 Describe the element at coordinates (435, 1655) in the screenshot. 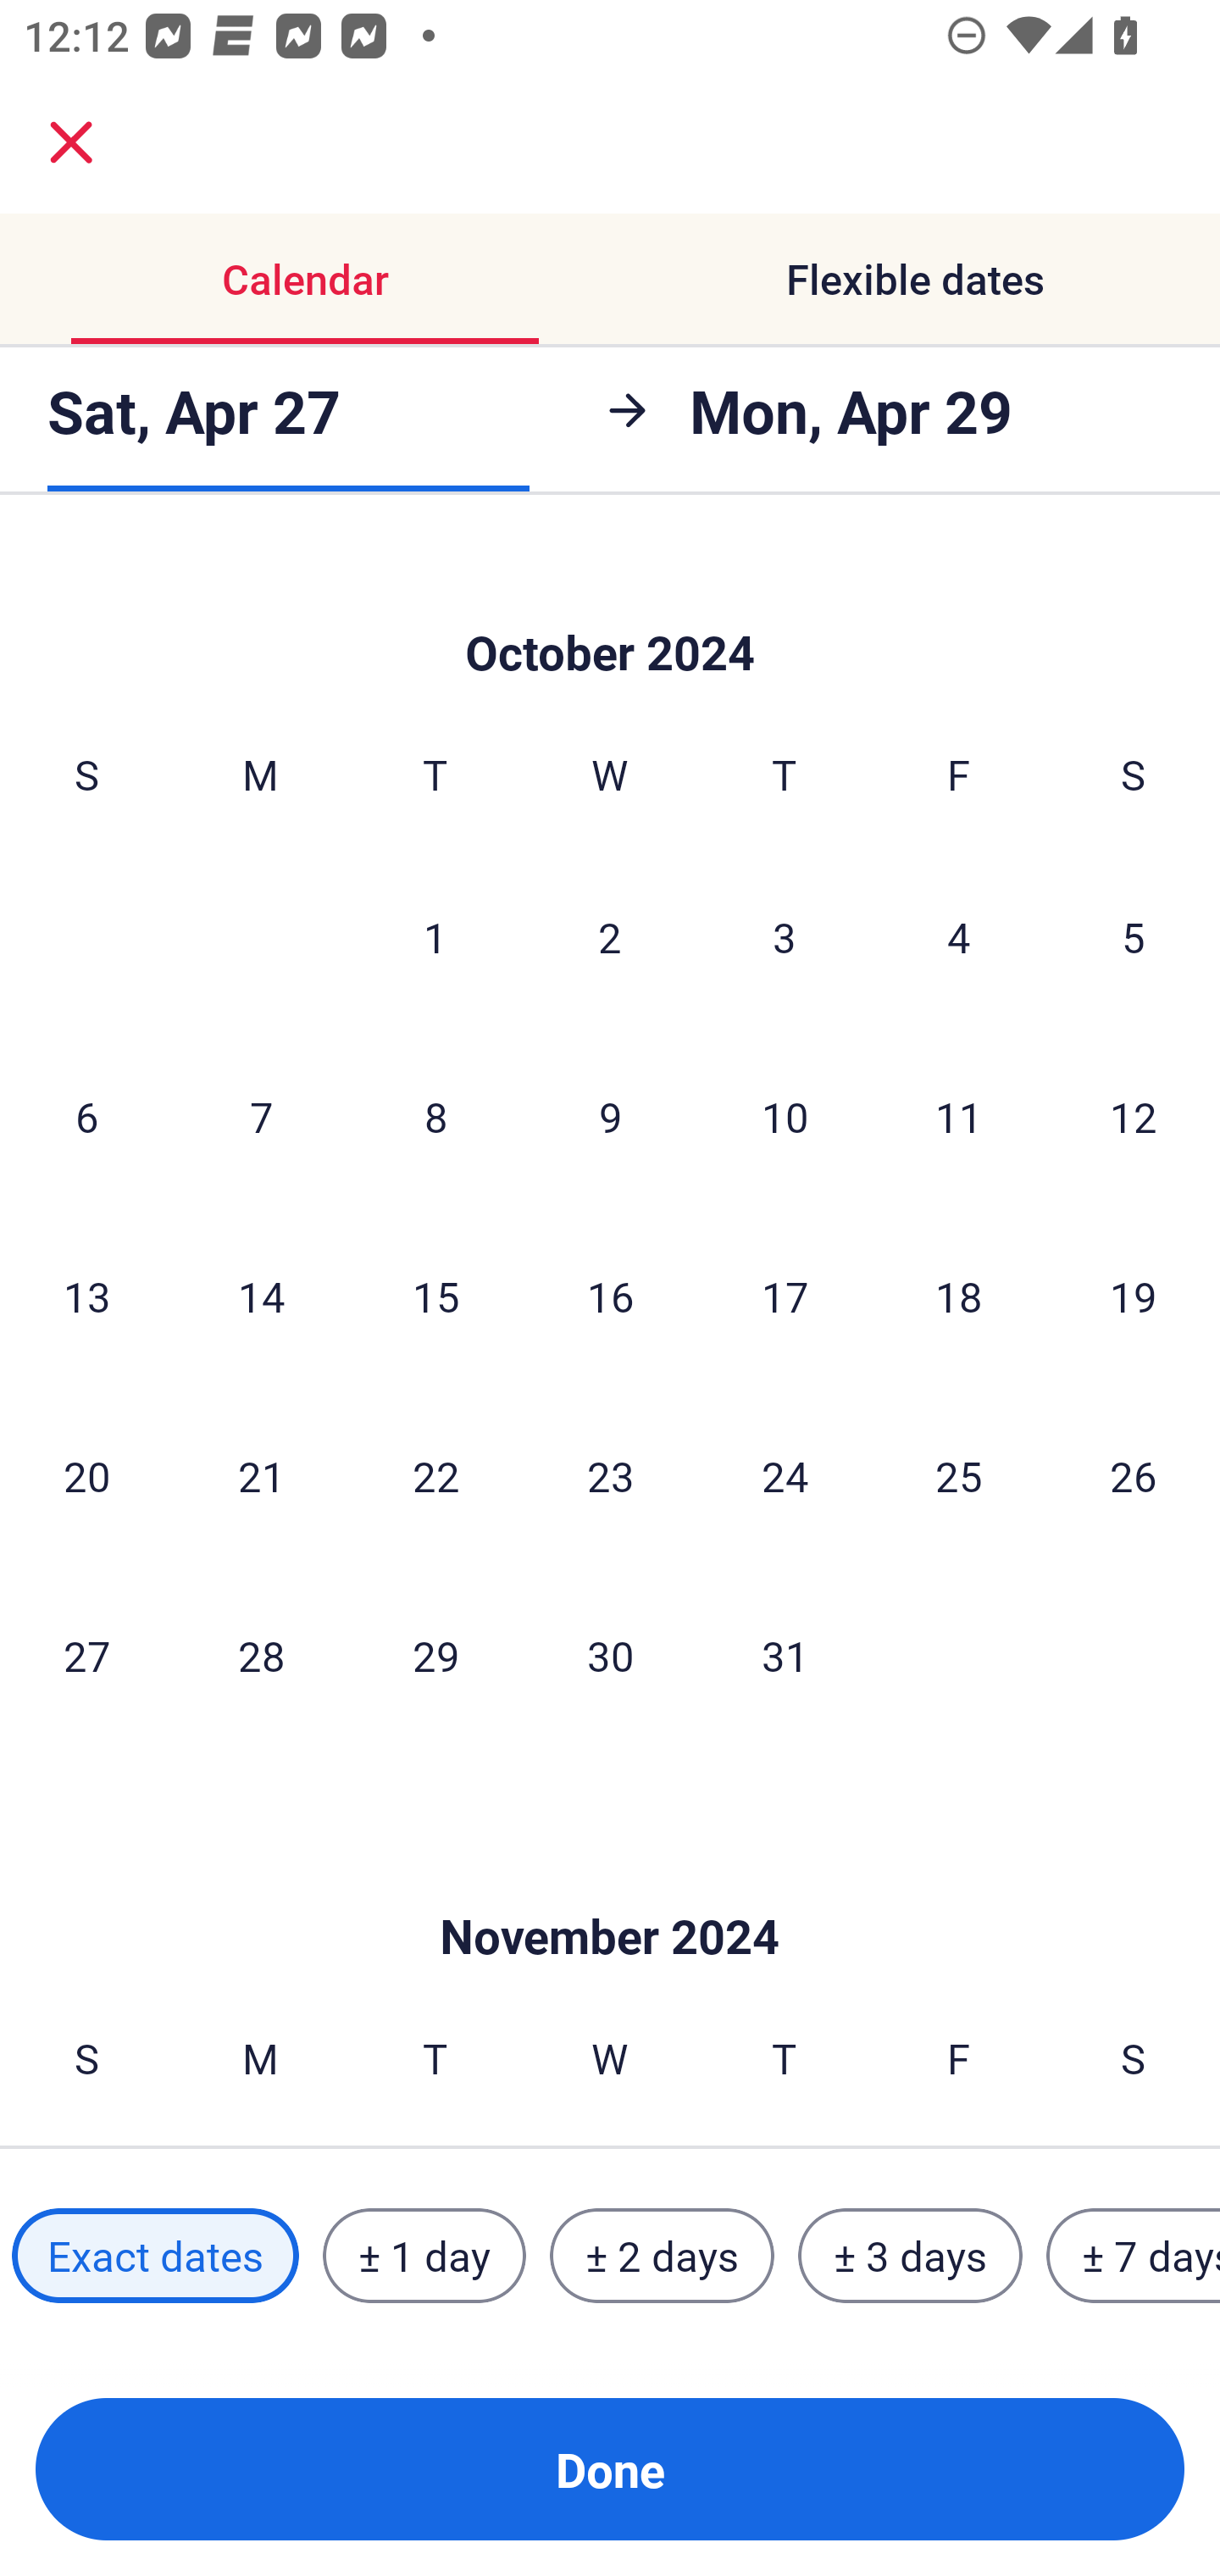

I see `29 Tuesday, October 29, 2024` at that location.